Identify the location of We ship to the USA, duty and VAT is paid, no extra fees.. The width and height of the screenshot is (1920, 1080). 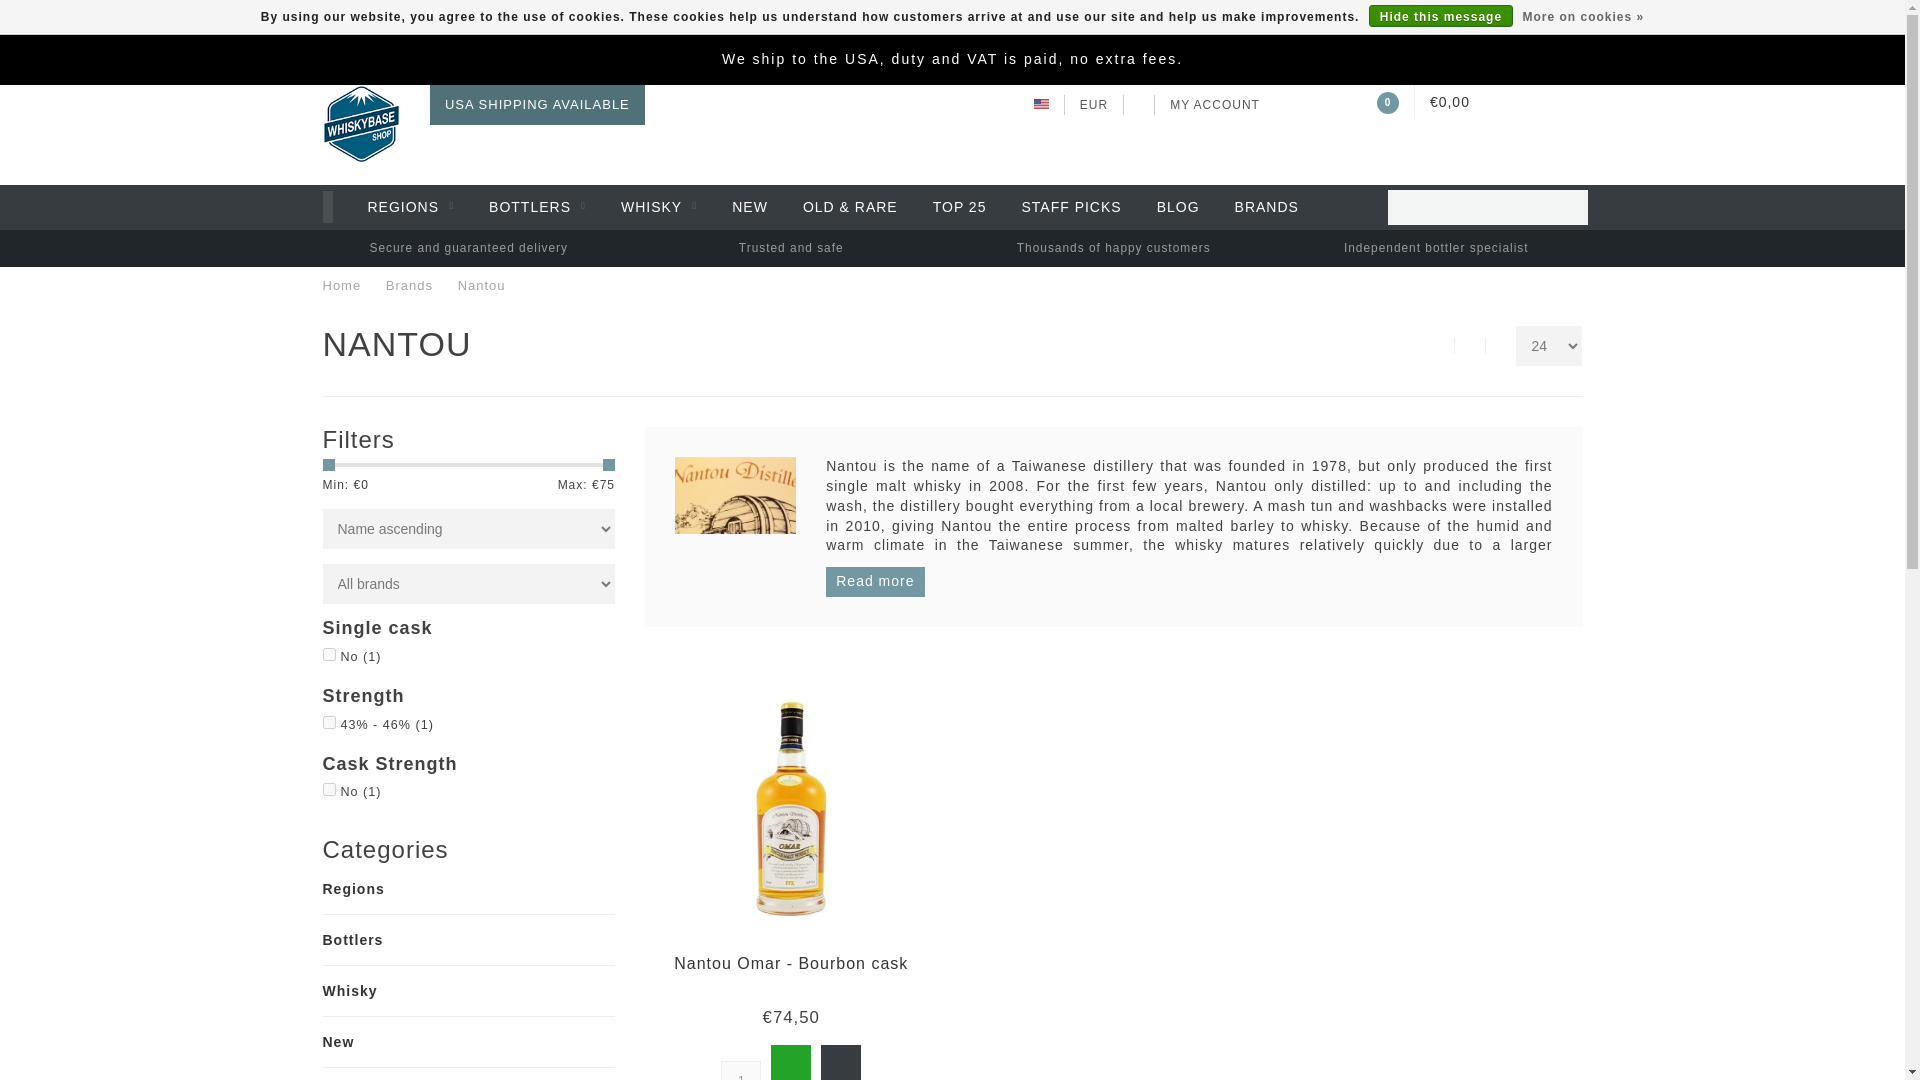
(952, 58).